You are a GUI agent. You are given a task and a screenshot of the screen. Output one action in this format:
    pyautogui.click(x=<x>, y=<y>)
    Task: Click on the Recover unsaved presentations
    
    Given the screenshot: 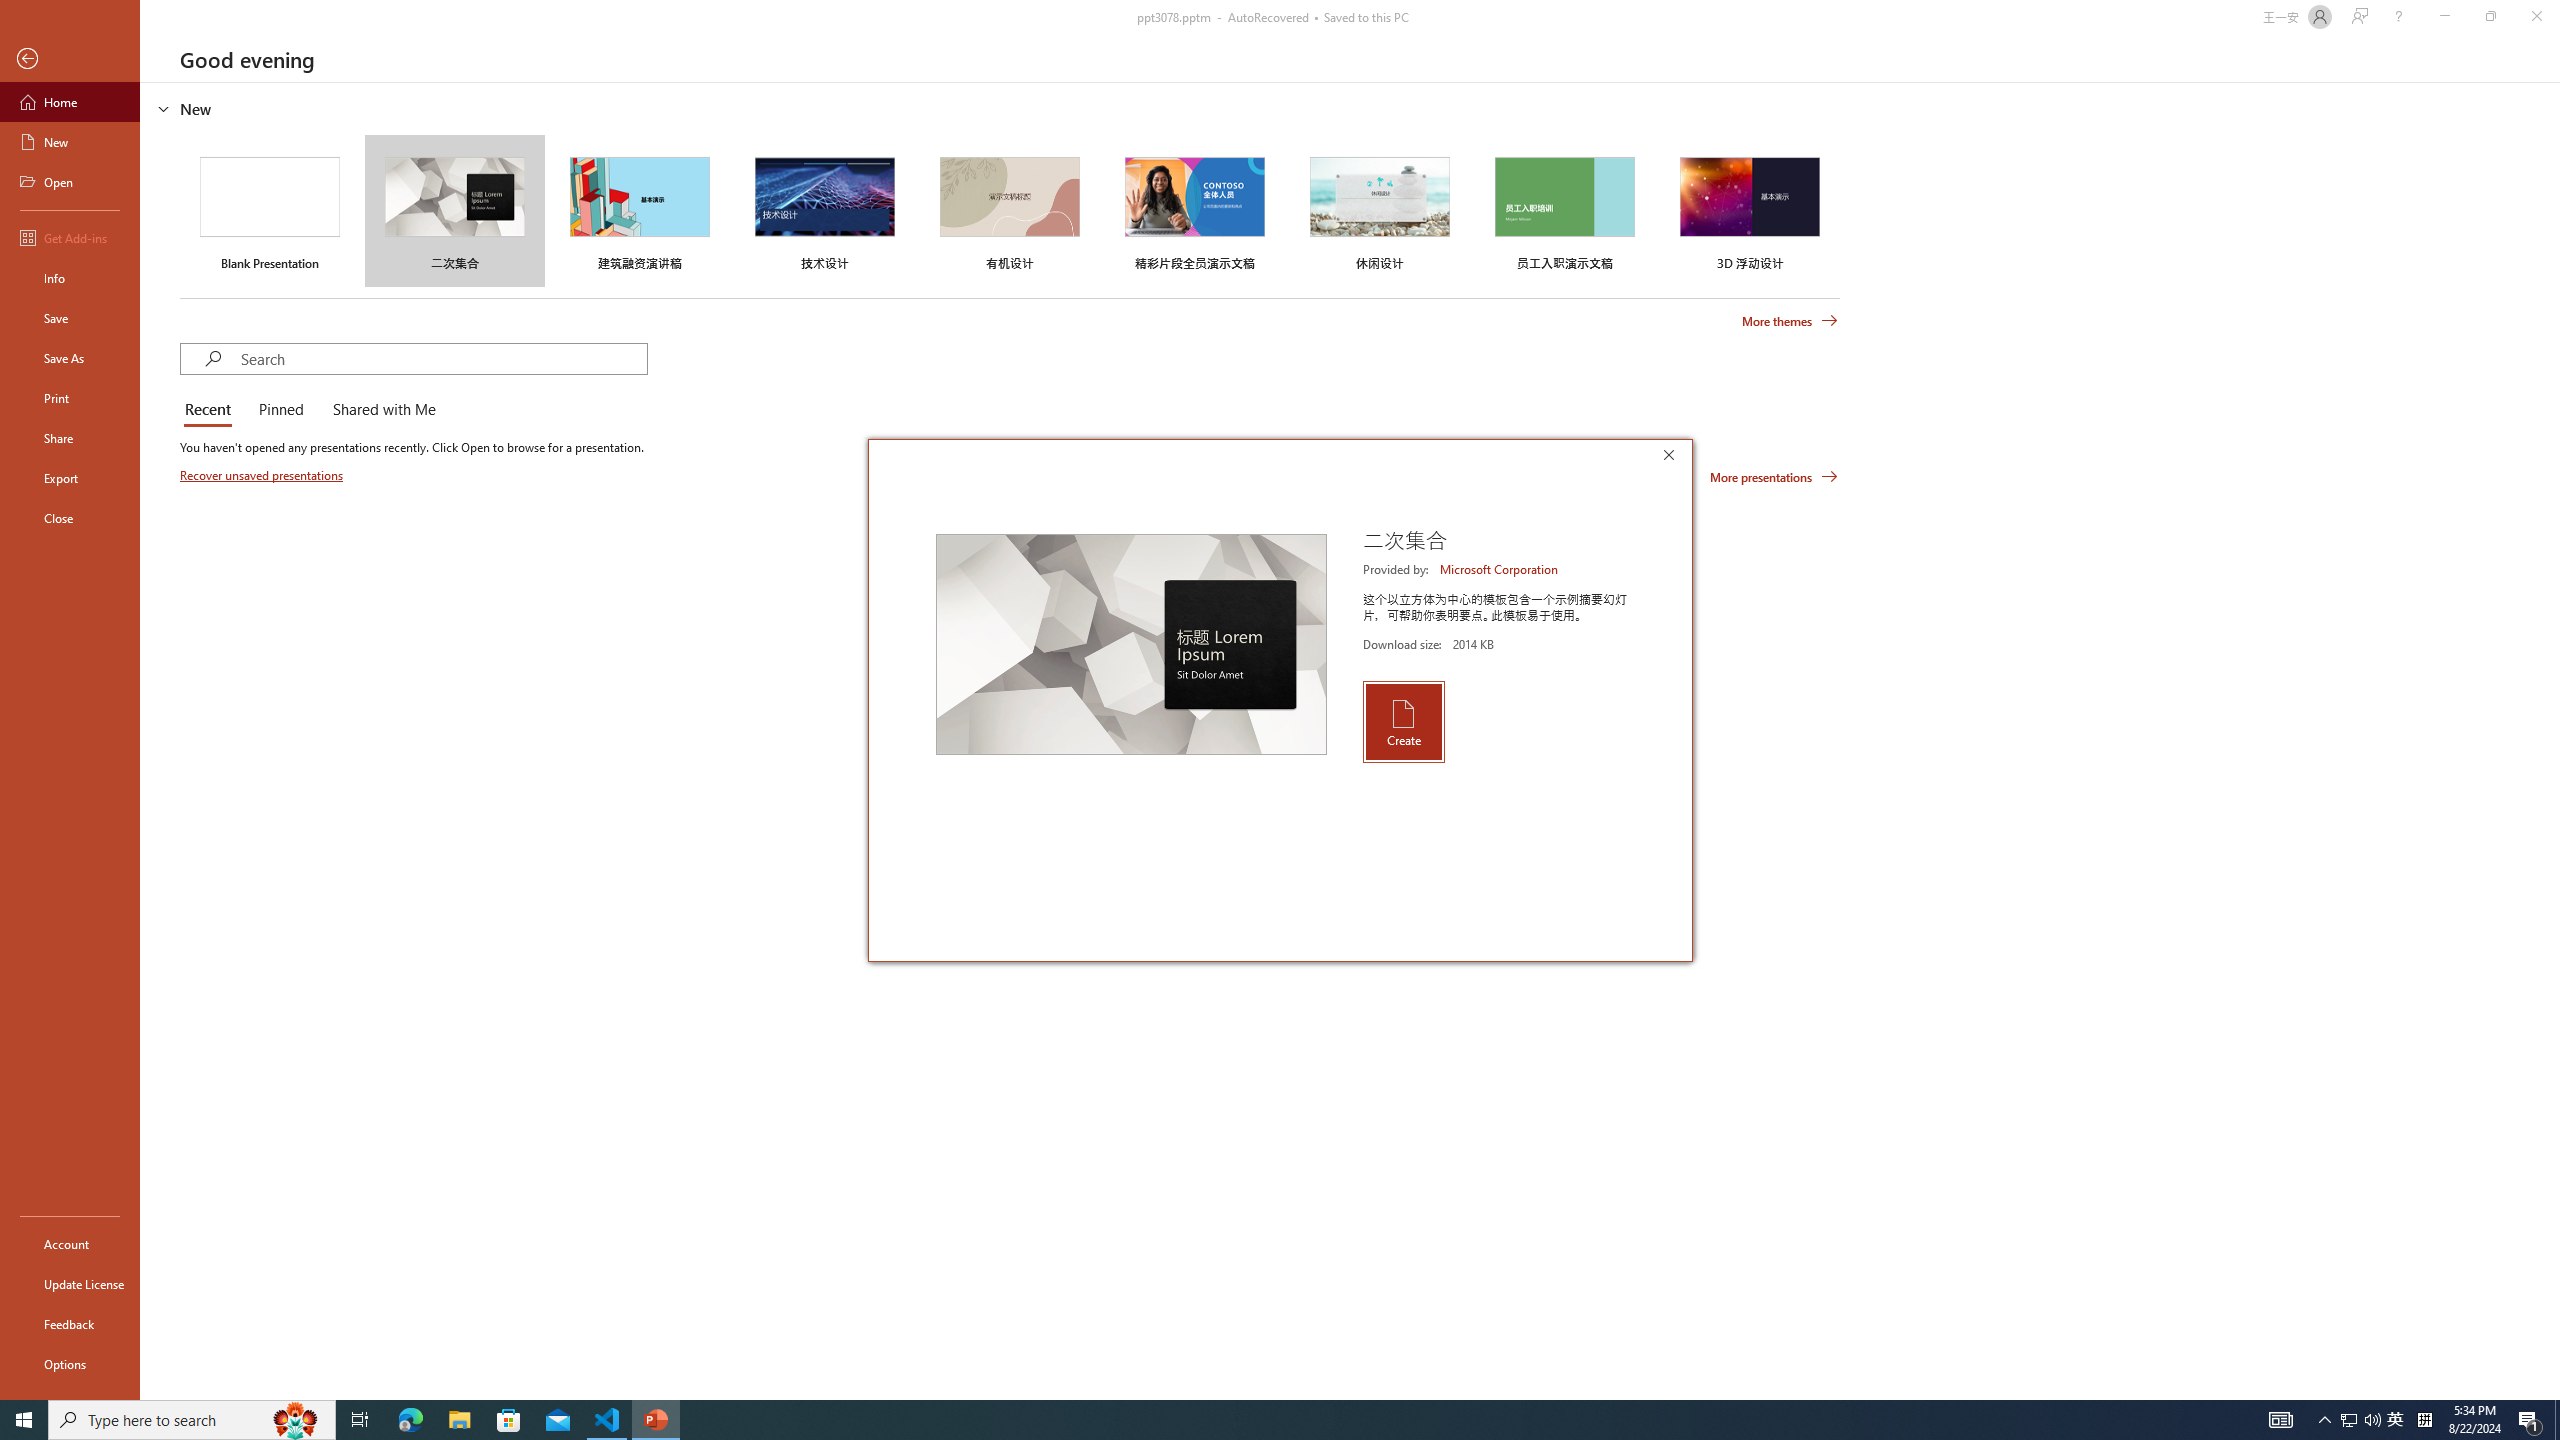 What is the action you would take?
    pyautogui.click(x=264, y=474)
    